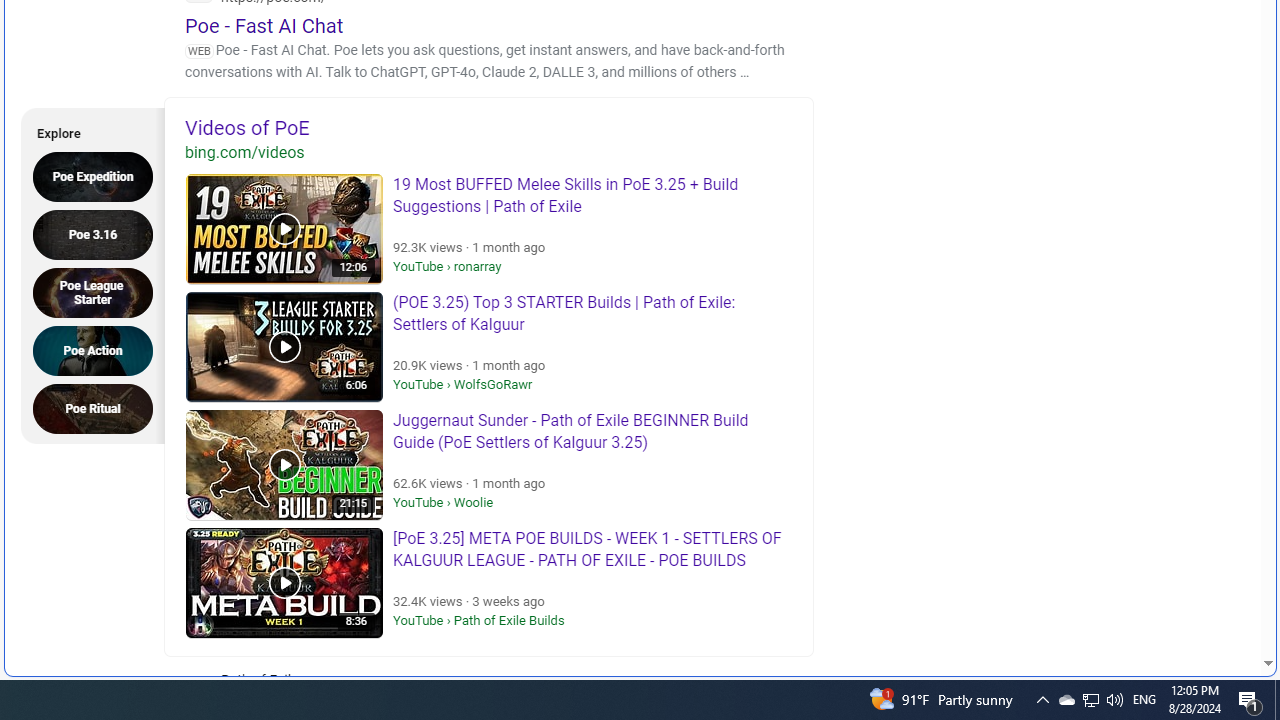 The width and height of the screenshot is (1280, 720). I want to click on Q2790: 100%, so click(324, 692).